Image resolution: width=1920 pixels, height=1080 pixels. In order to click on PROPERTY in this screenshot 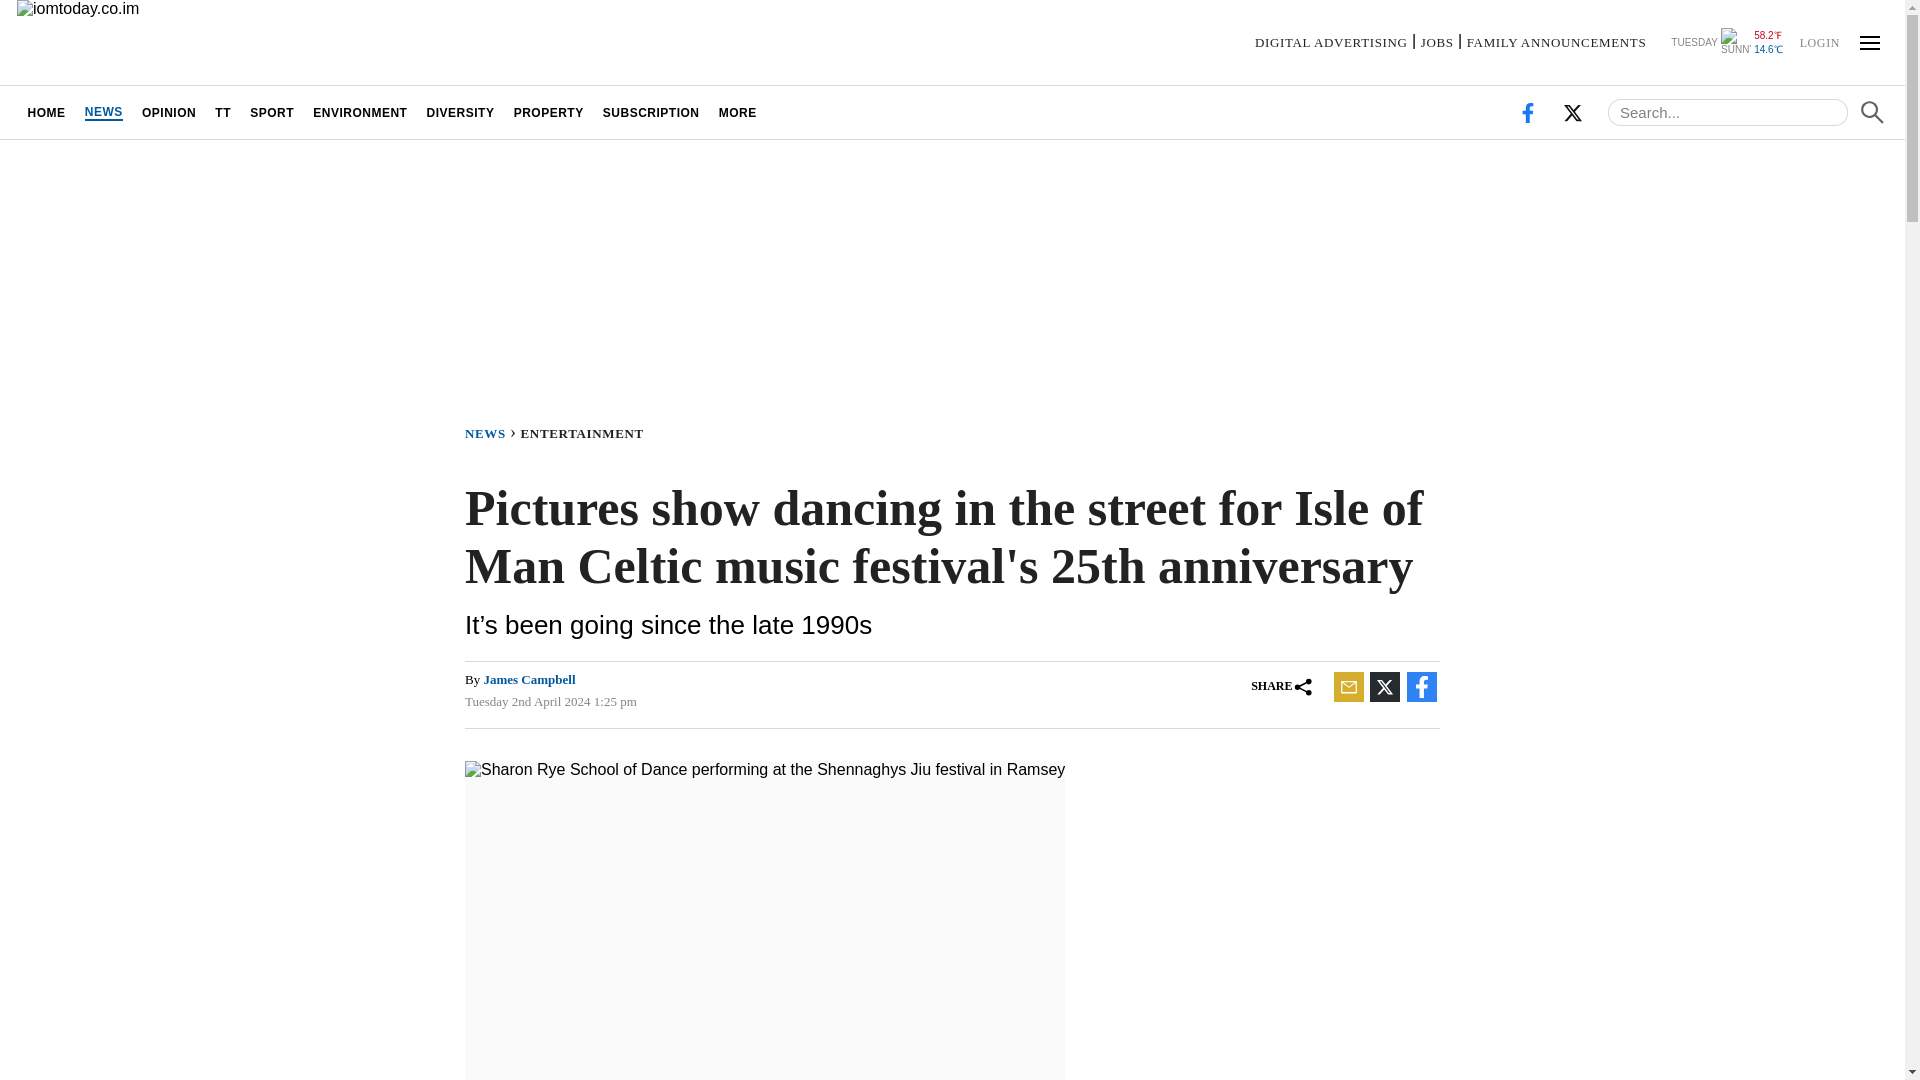, I will do `click(548, 112)`.